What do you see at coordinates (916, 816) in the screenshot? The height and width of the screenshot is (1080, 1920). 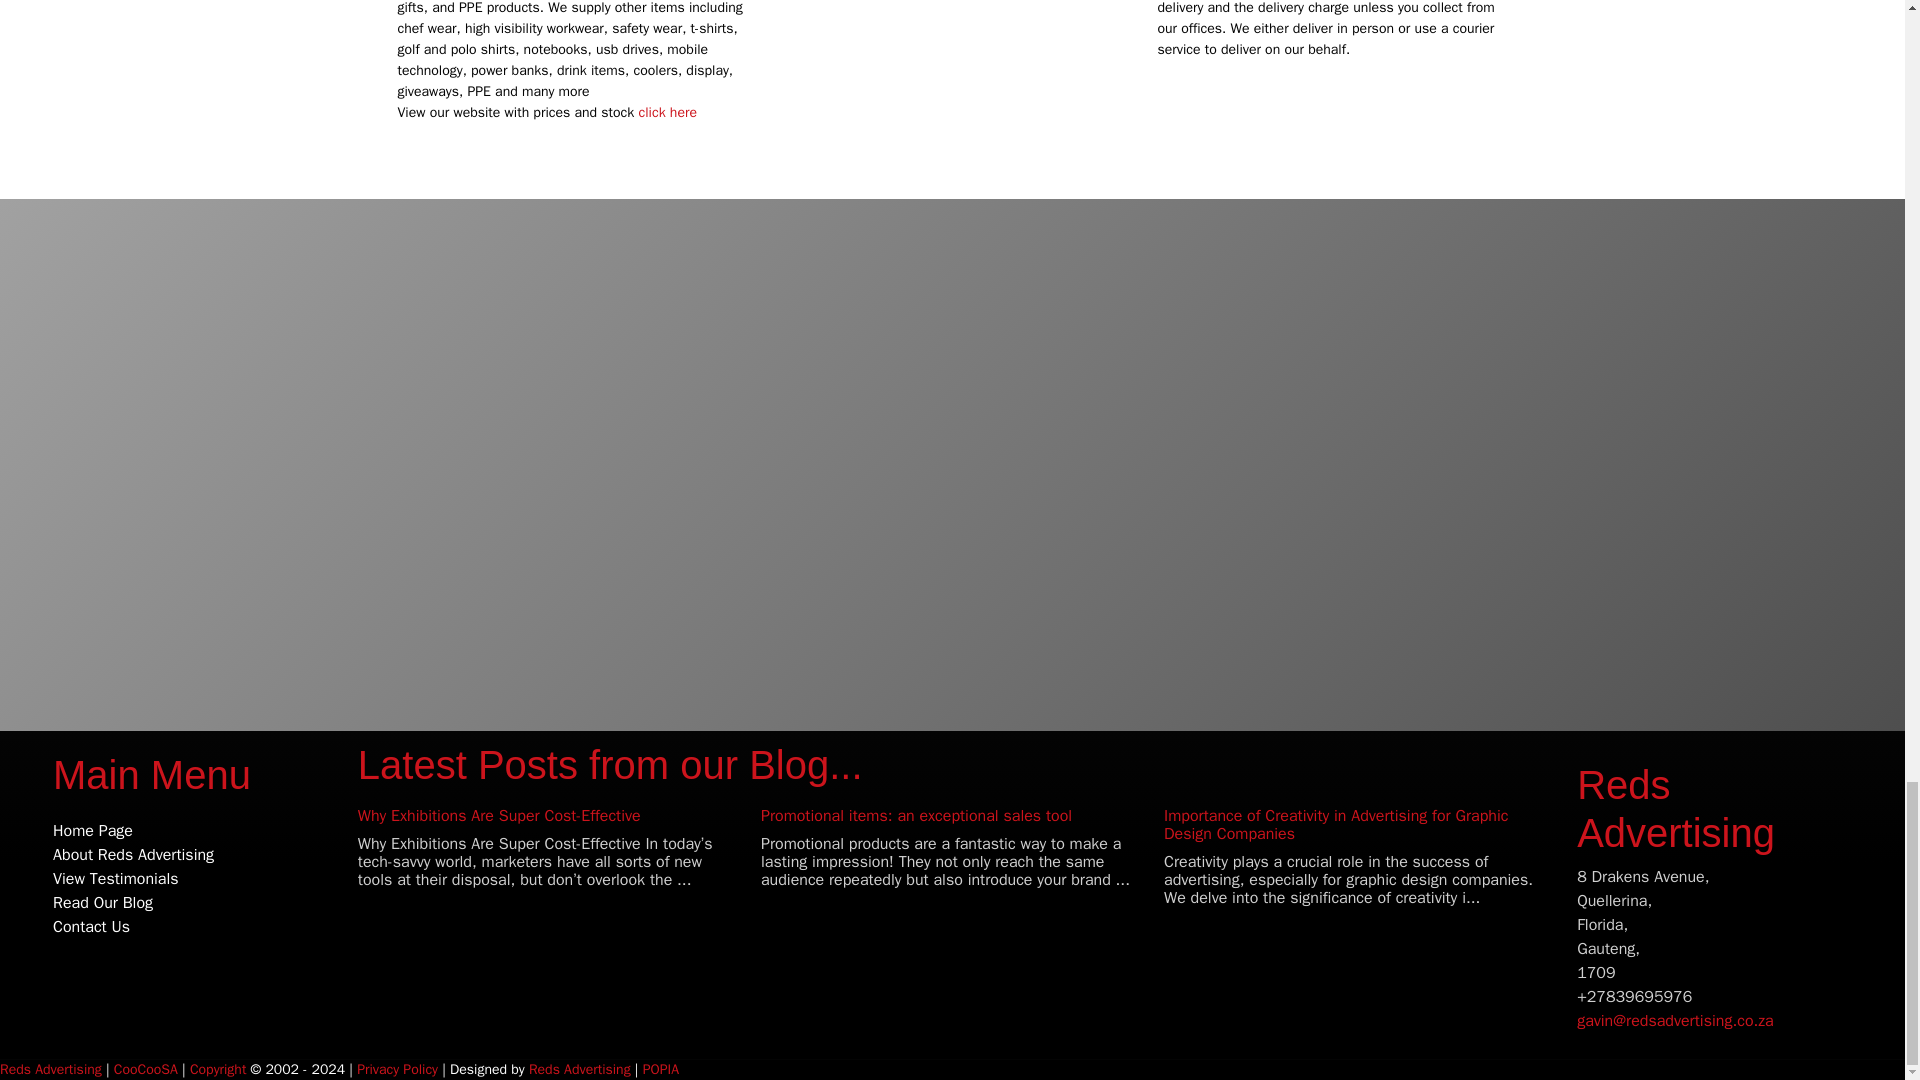 I see `Promotional items: an exceptional sales tool` at bounding box center [916, 816].